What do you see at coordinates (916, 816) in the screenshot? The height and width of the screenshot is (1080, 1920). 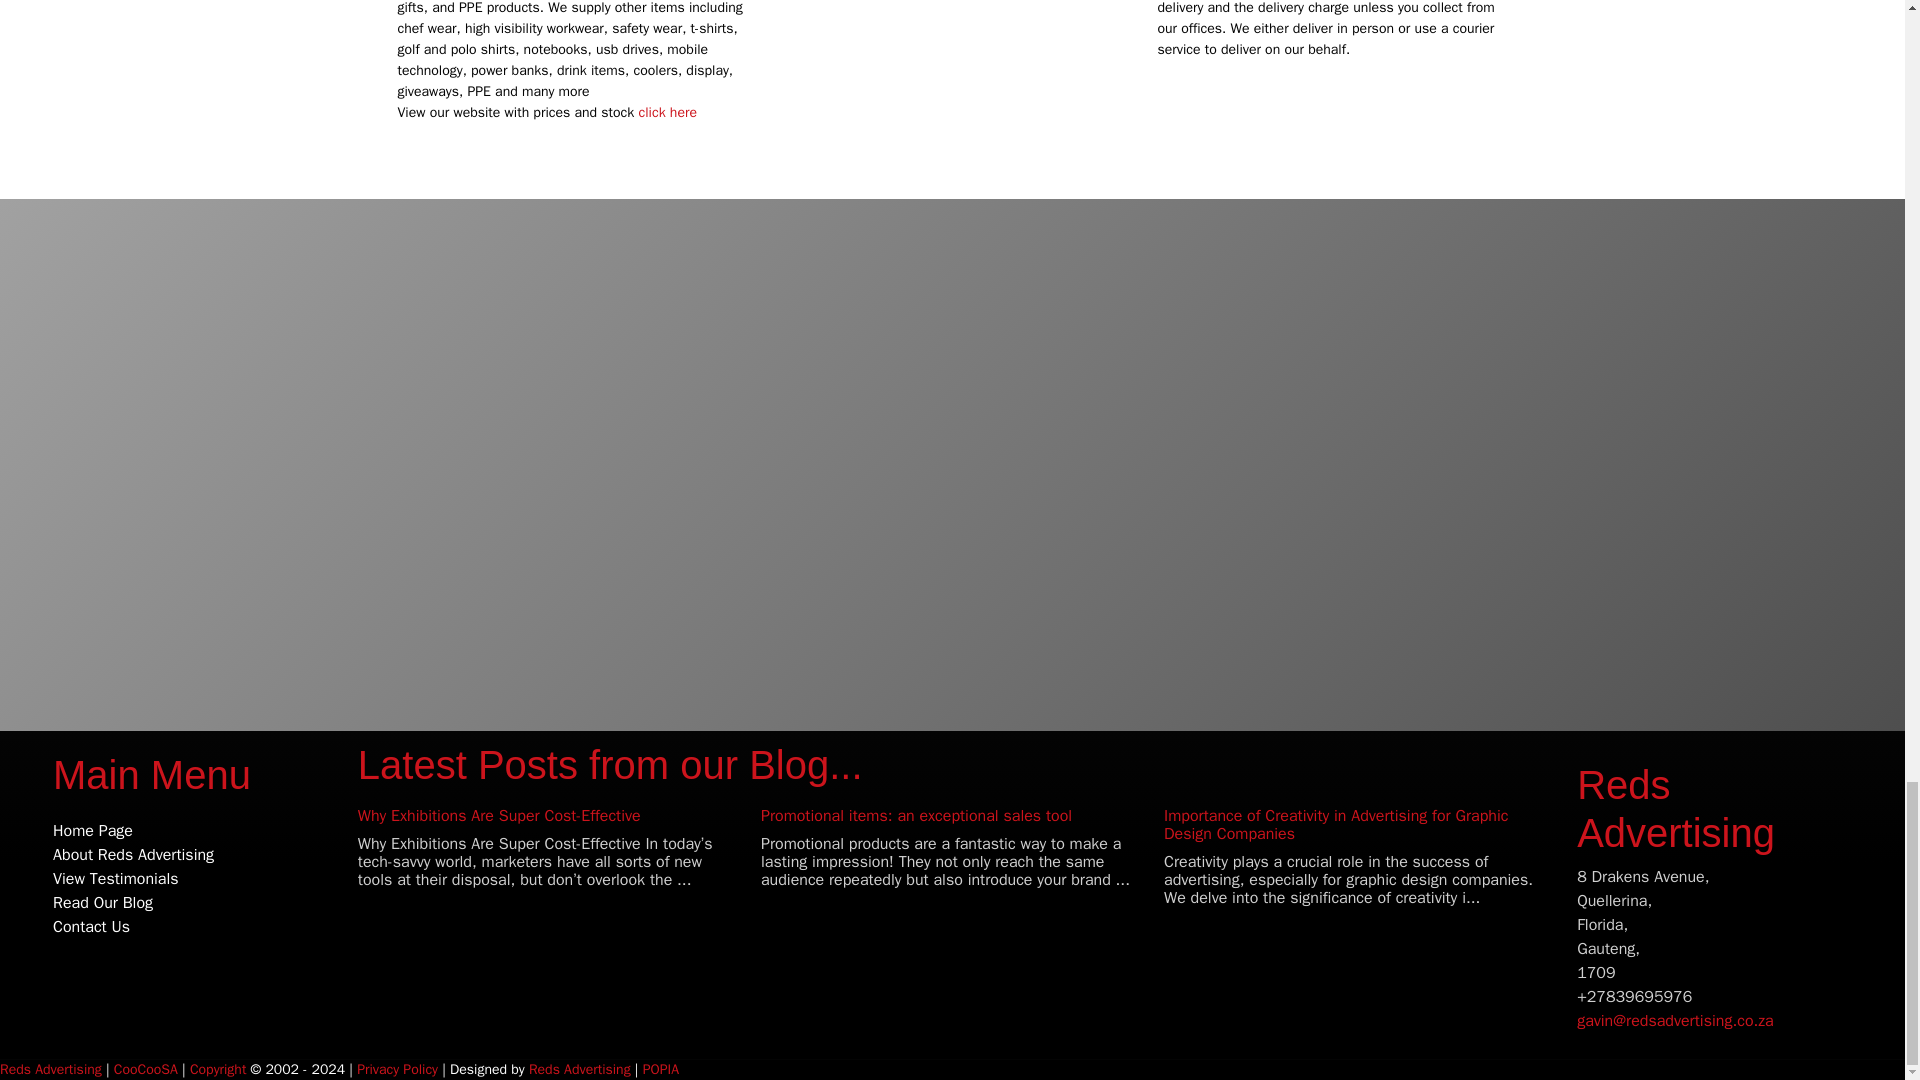 I see `Promotional items: an exceptional sales tool` at bounding box center [916, 816].